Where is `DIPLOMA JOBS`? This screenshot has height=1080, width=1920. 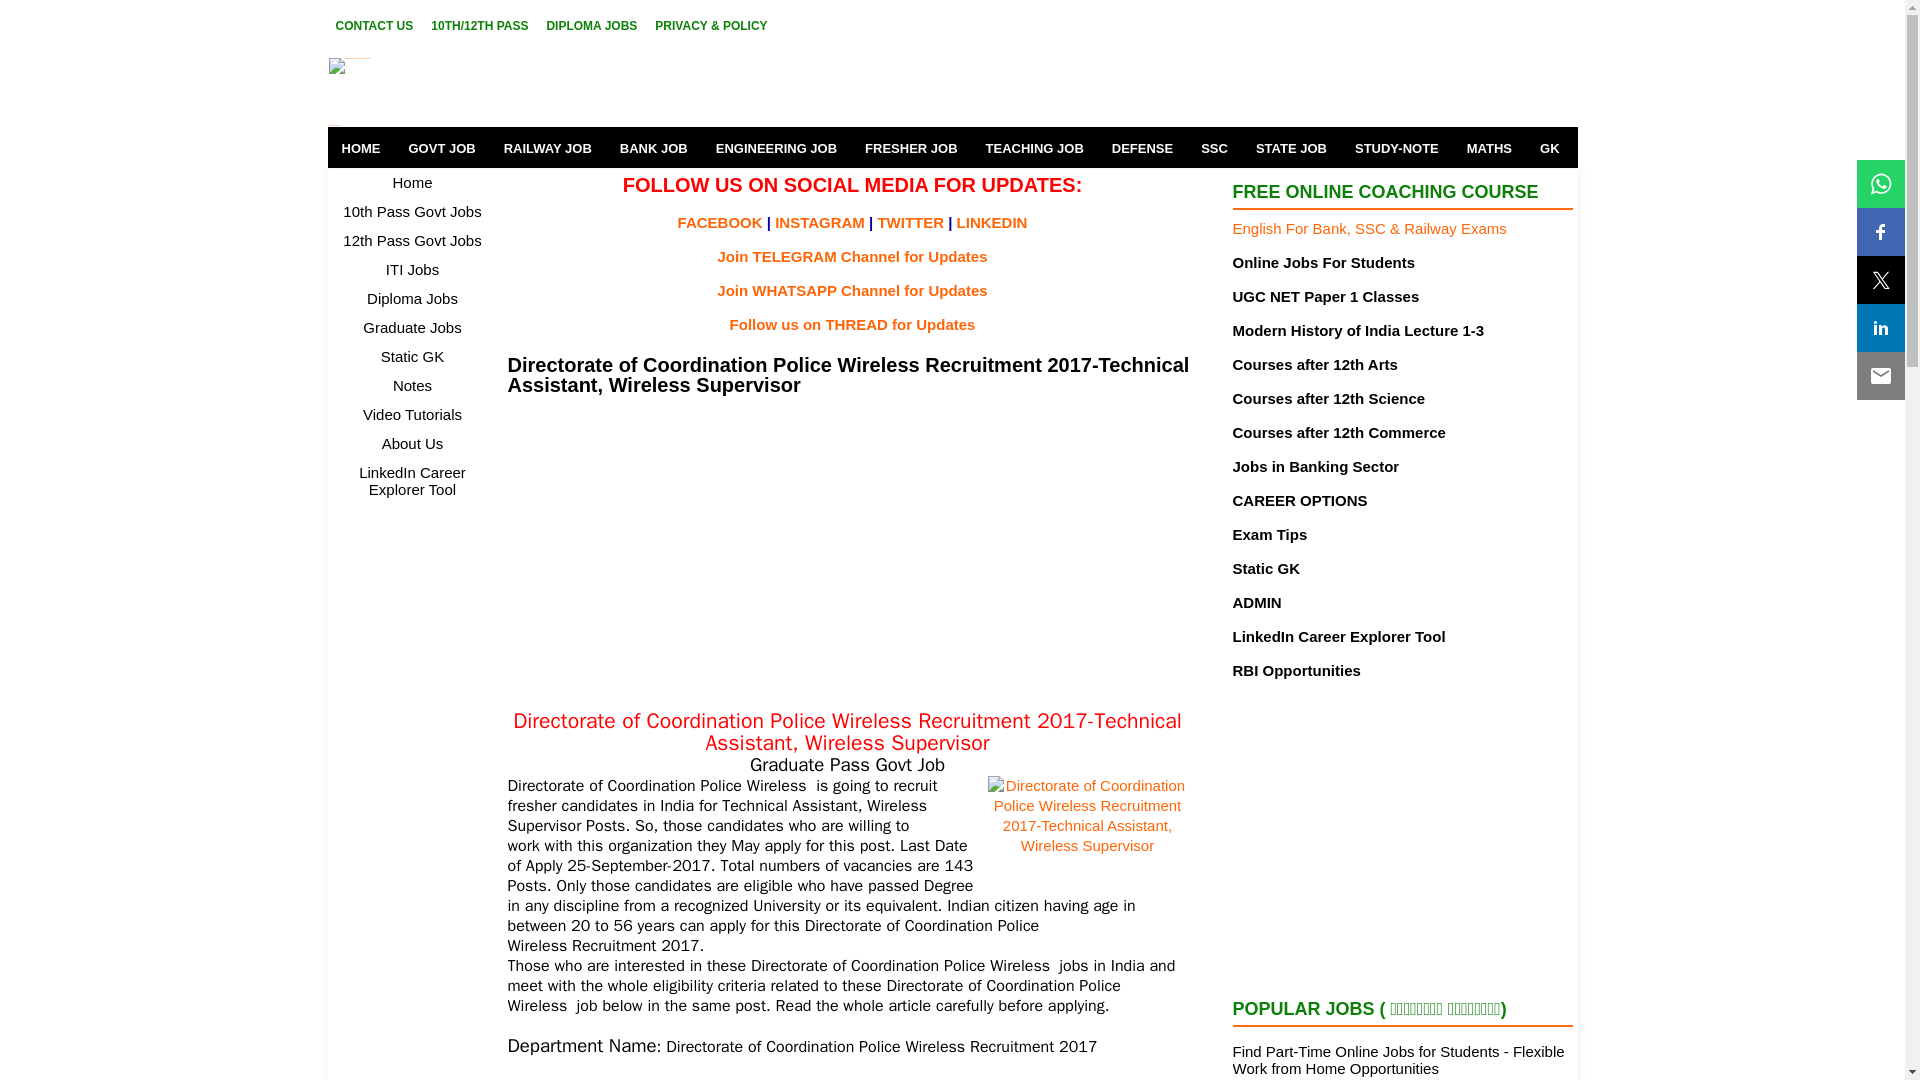 DIPLOMA JOBS is located at coordinates (591, 25).